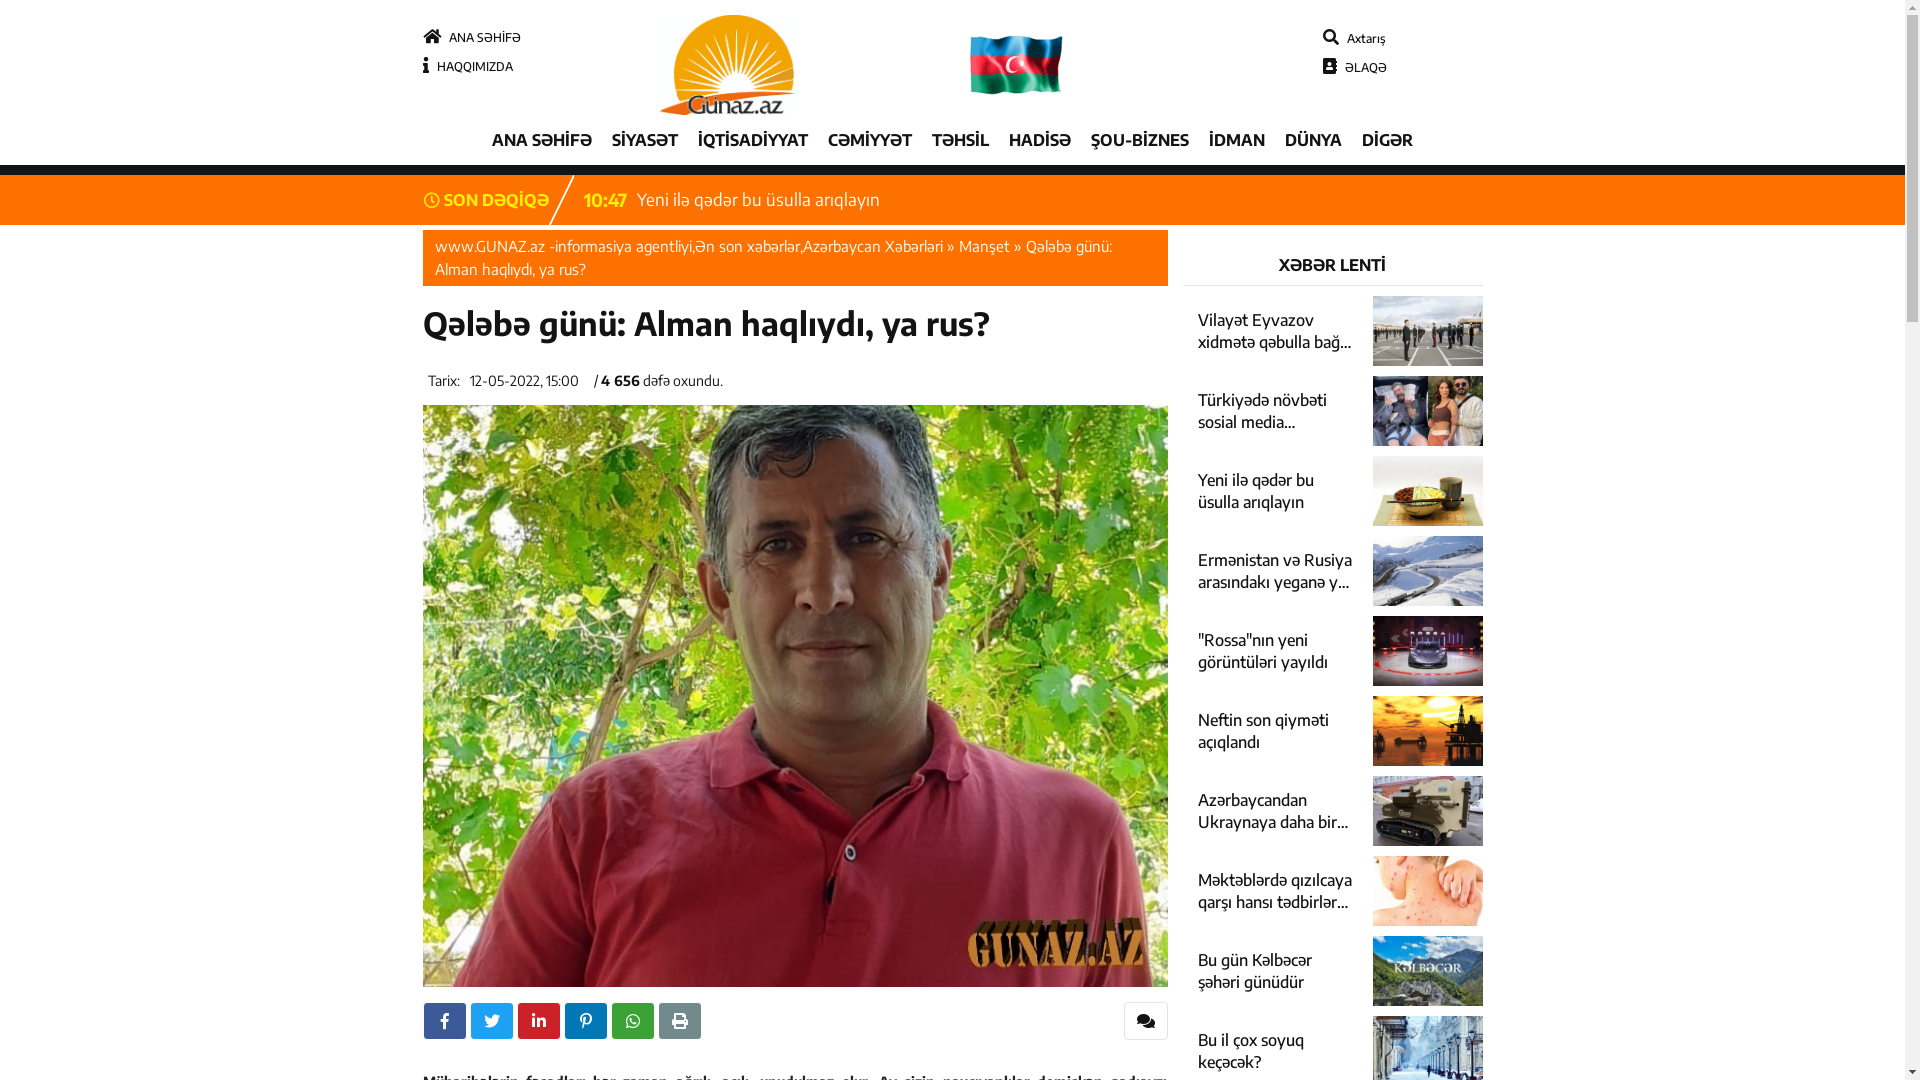 This screenshot has width=1920, height=1080. Describe the element at coordinates (728, 65) in the screenshot. I see `GunAz.Az` at that location.